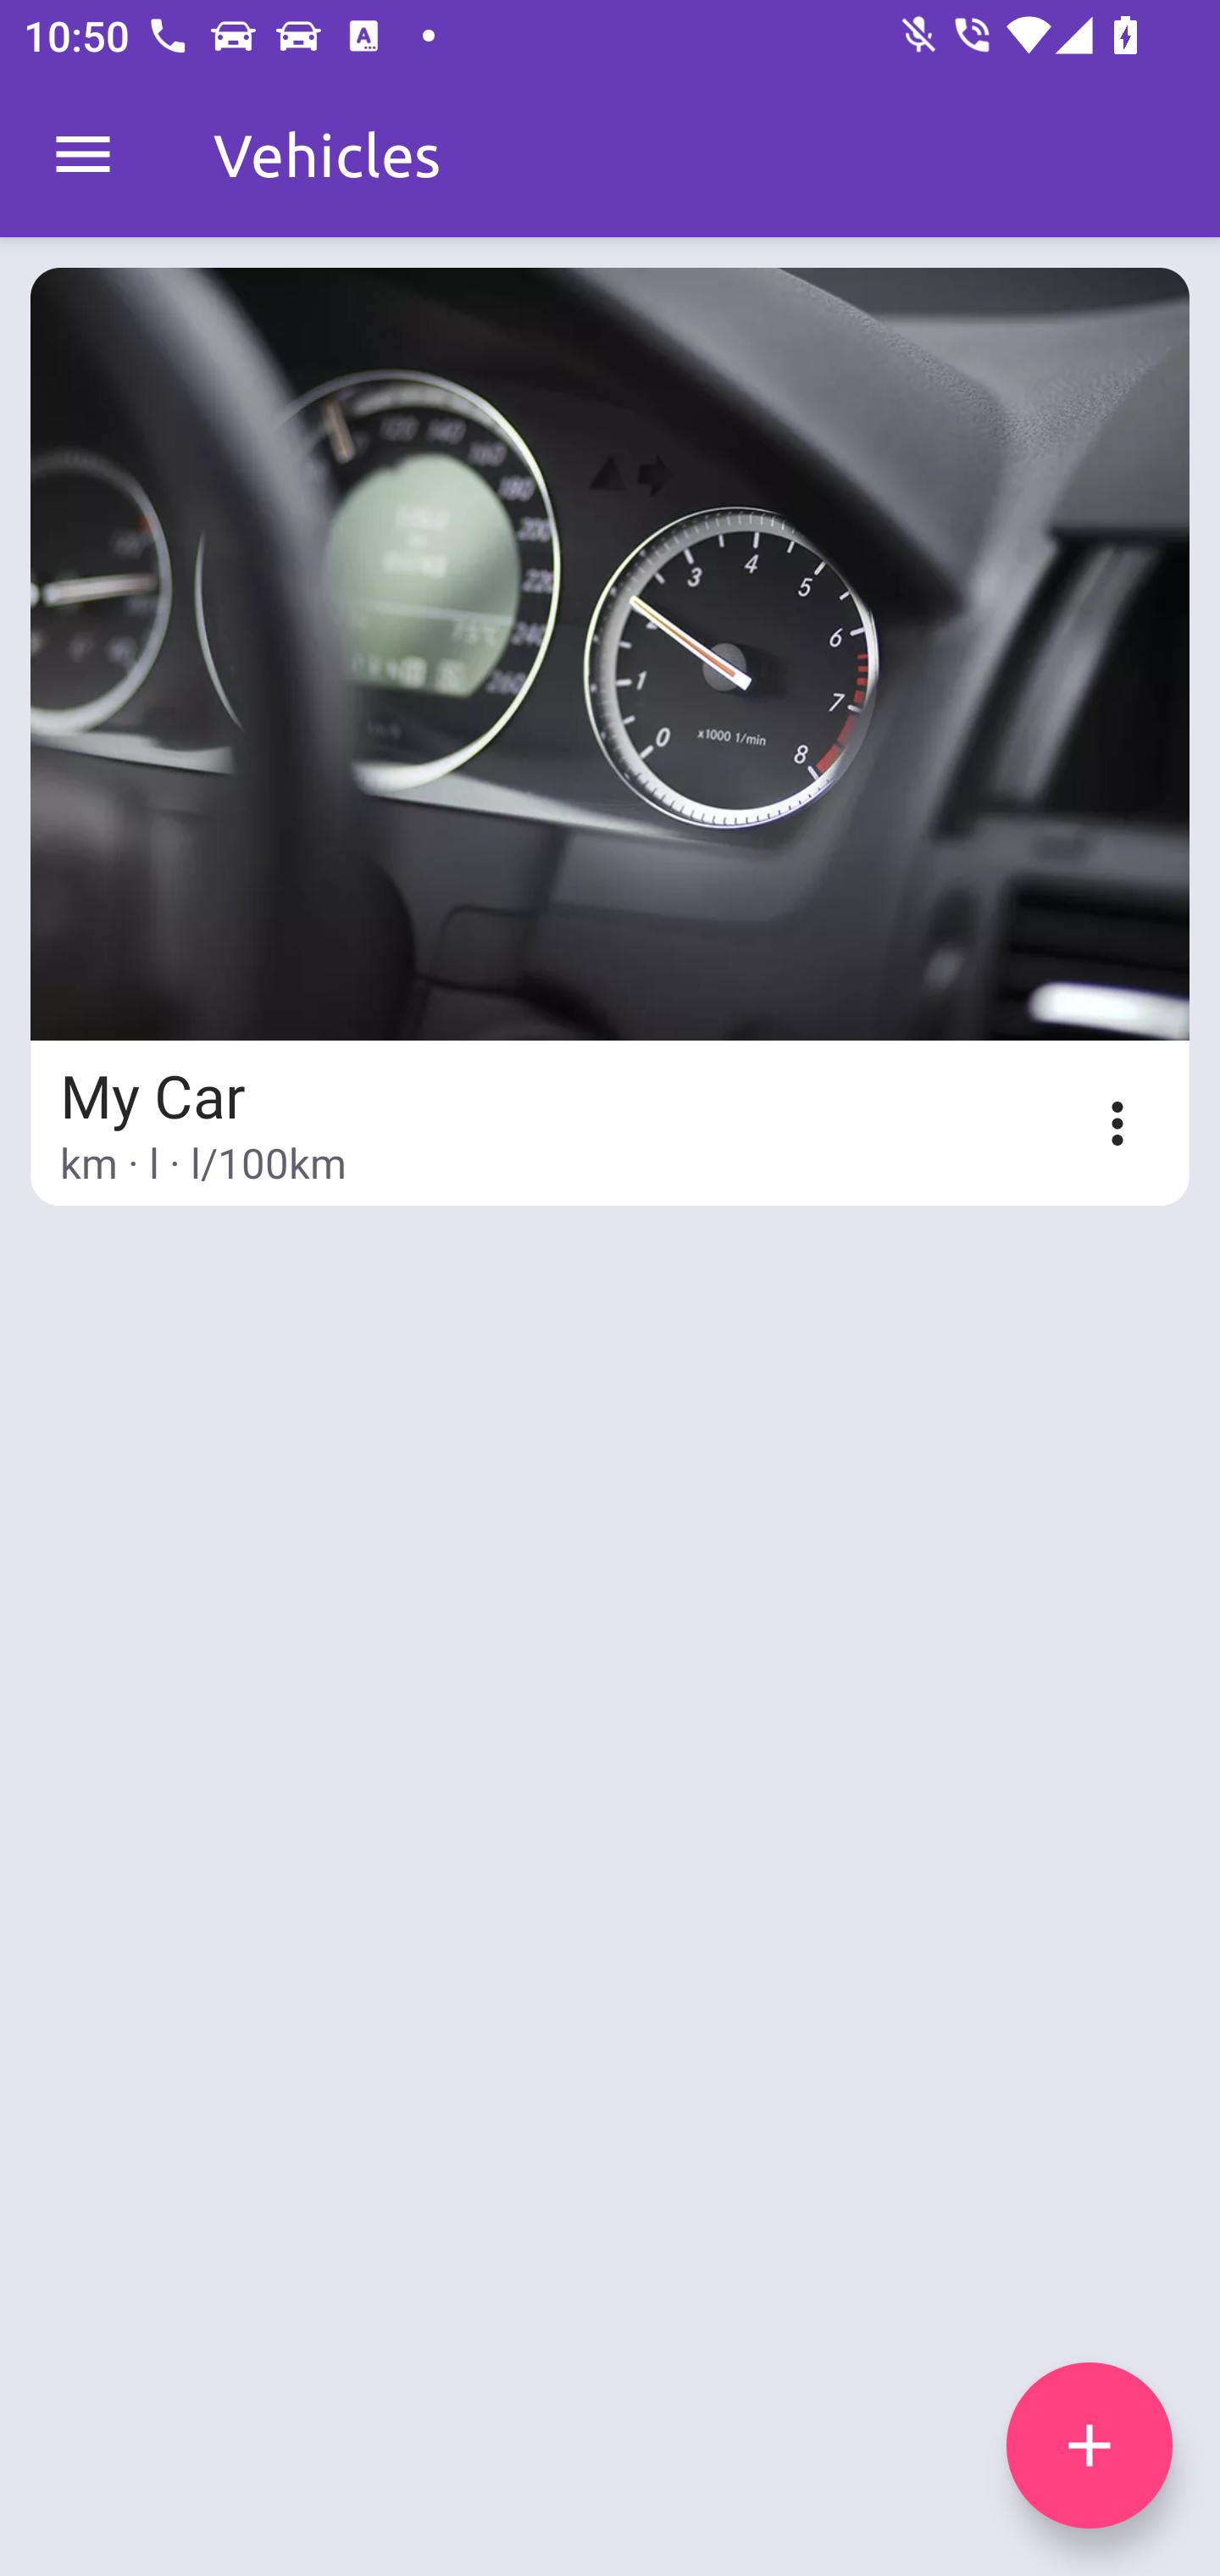  Describe the element at coordinates (1090, 2446) in the screenshot. I see `add icon` at that location.